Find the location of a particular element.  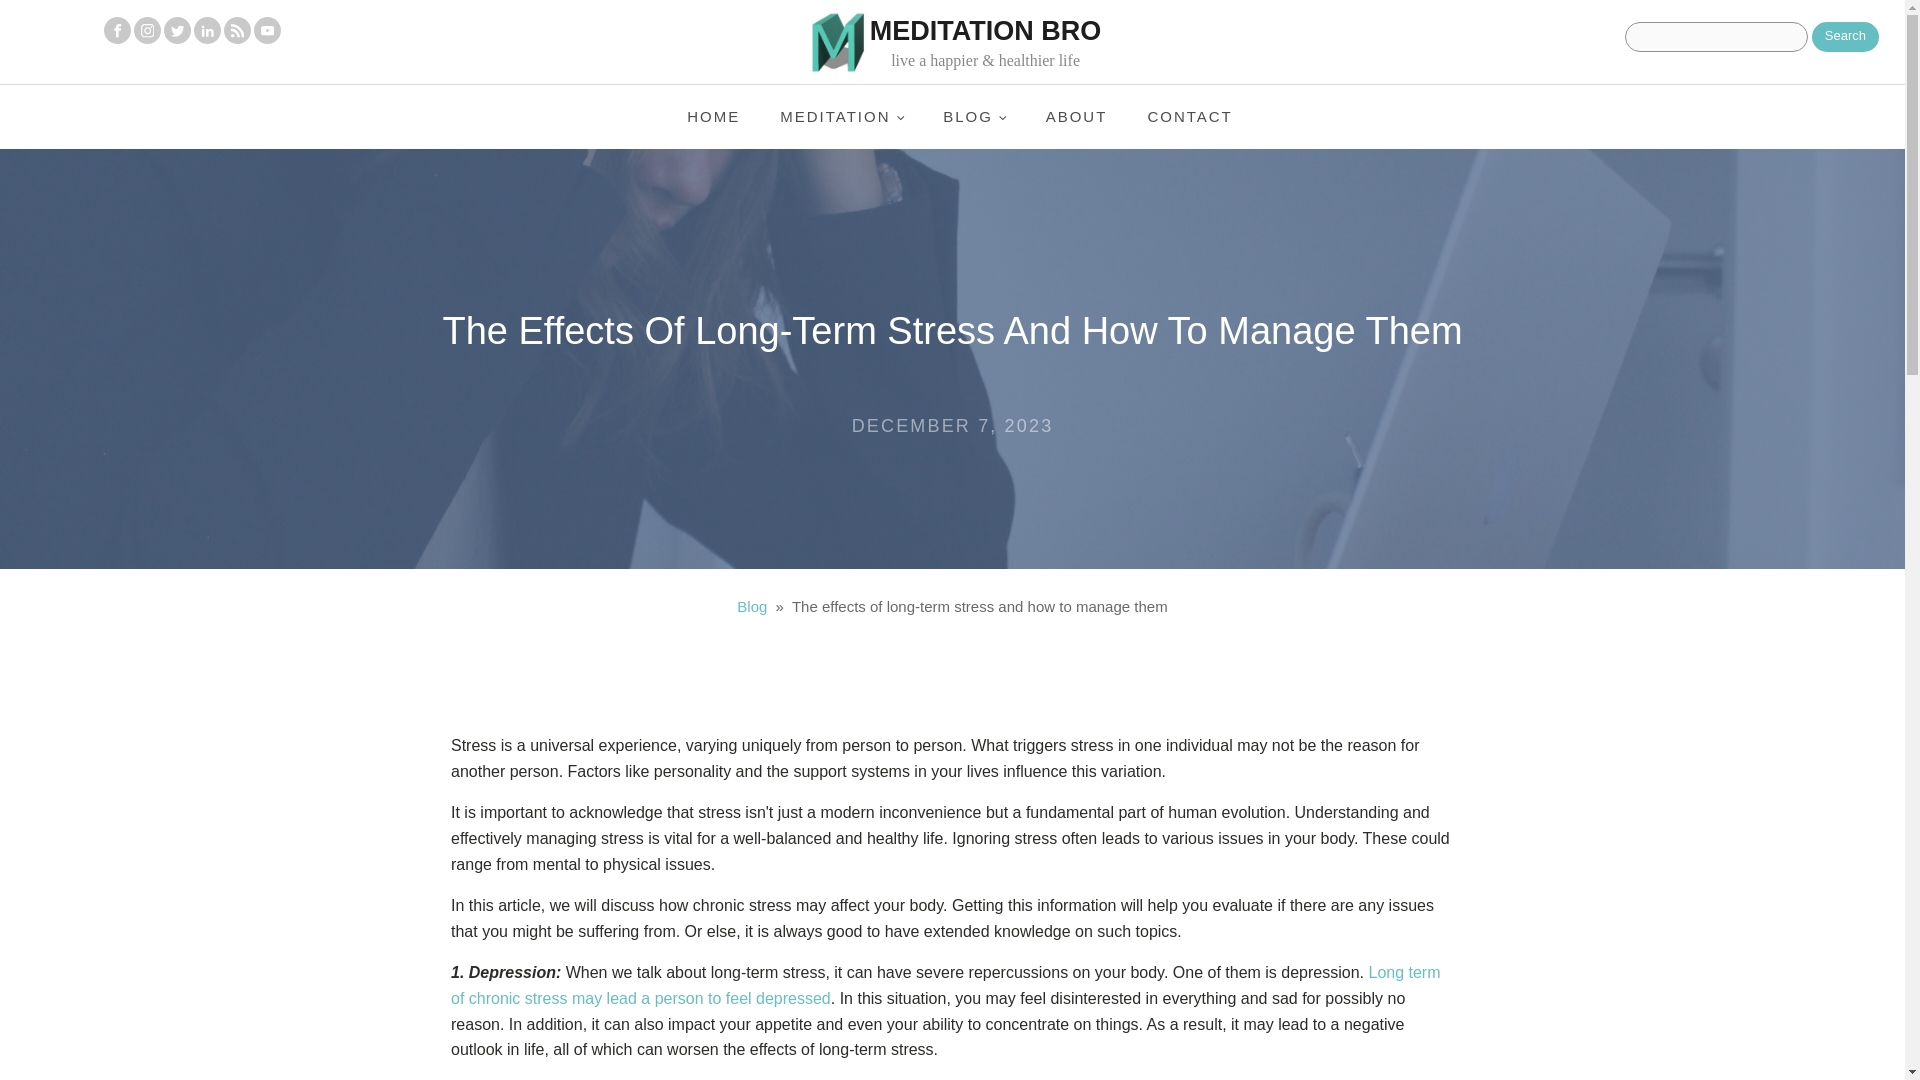

CONTACT is located at coordinates (1189, 117).